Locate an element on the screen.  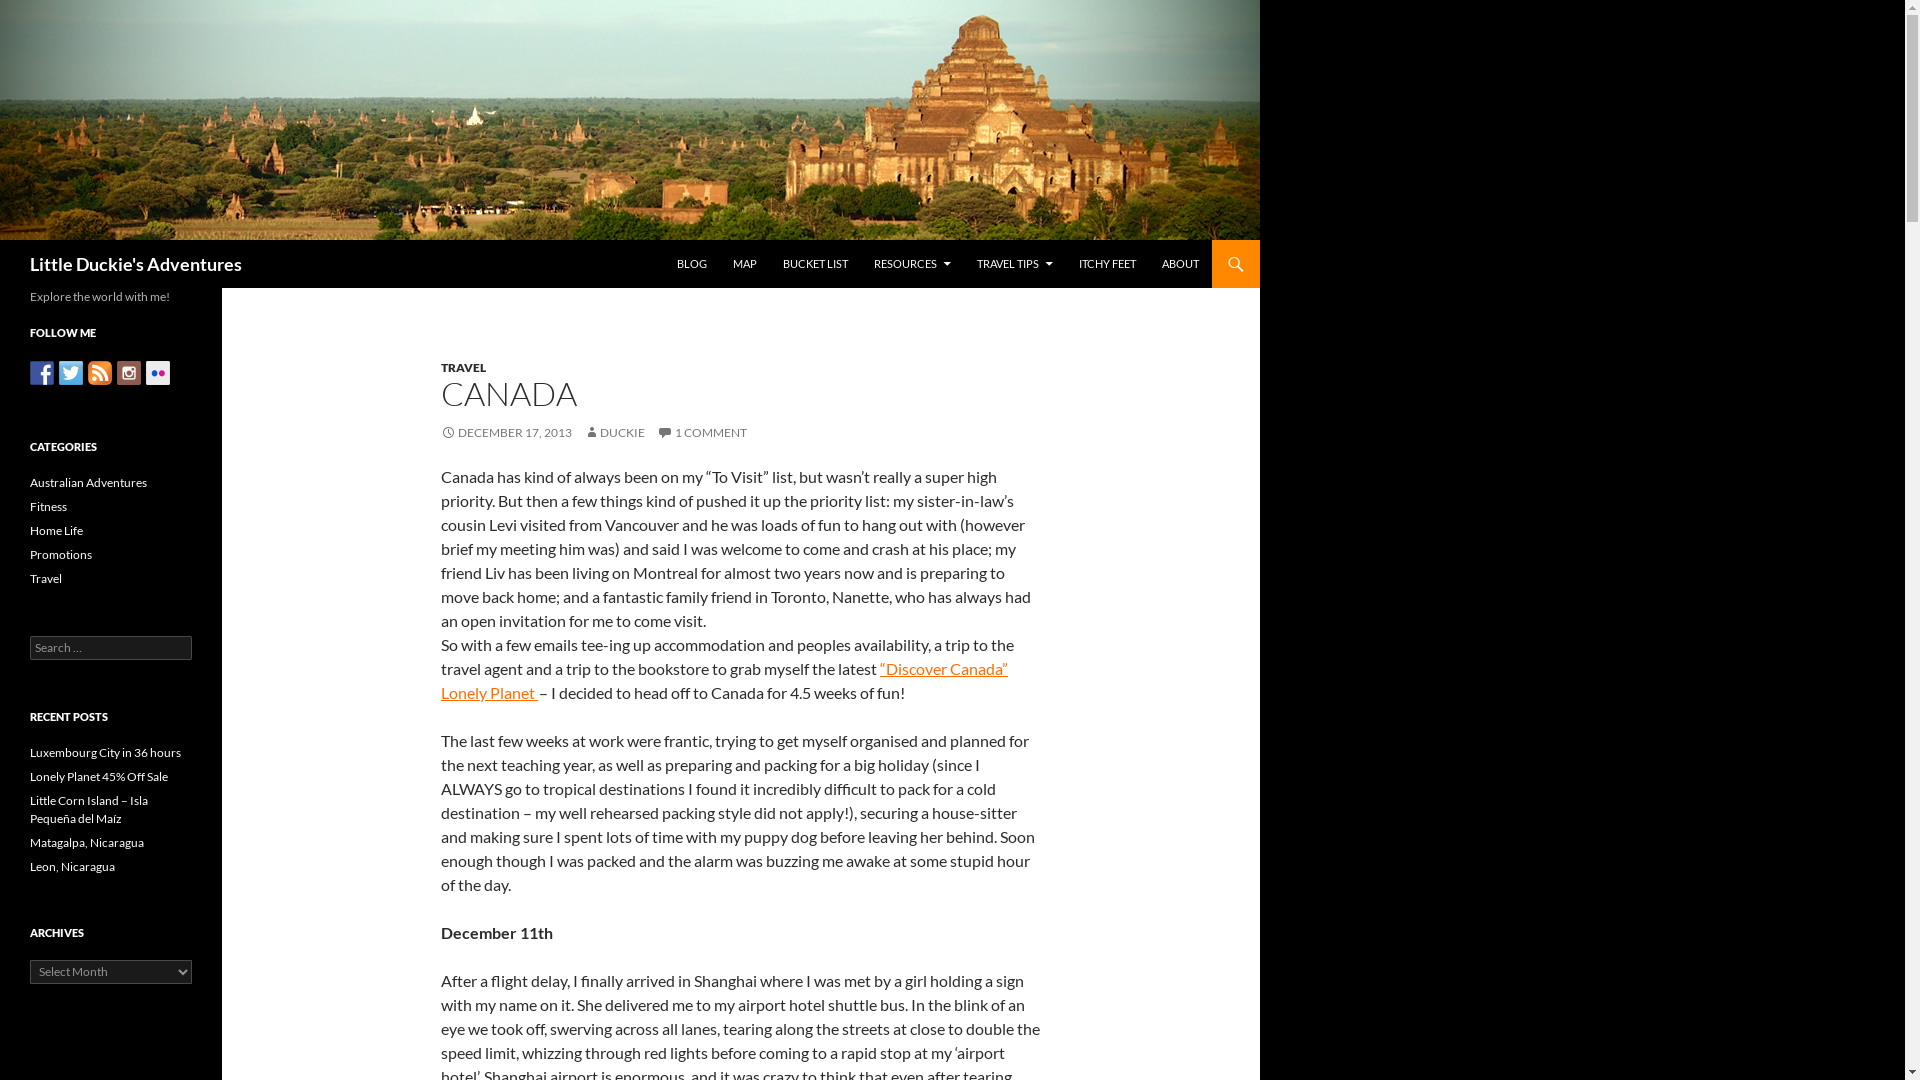
Fitness is located at coordinates (48, 506).